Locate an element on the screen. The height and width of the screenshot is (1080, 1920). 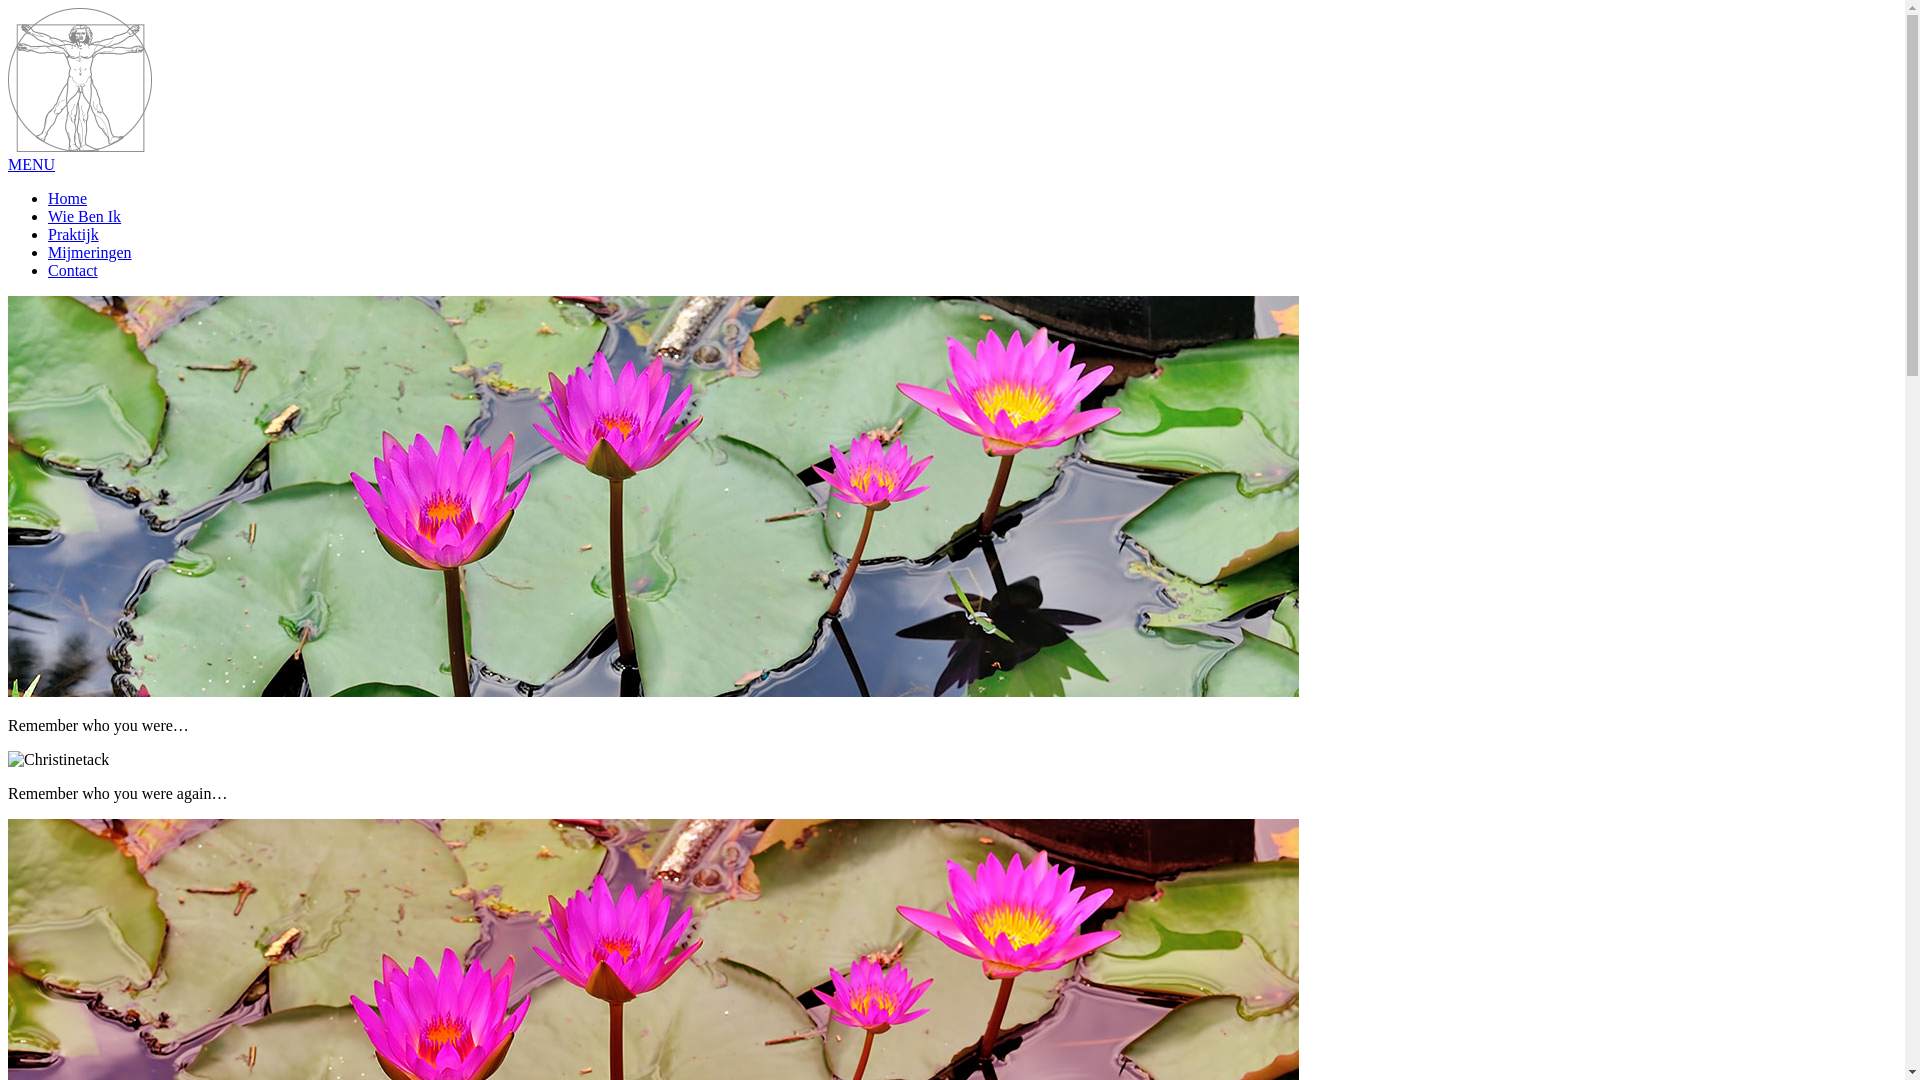
Mijmeringen is located at coordinates (90, 252).